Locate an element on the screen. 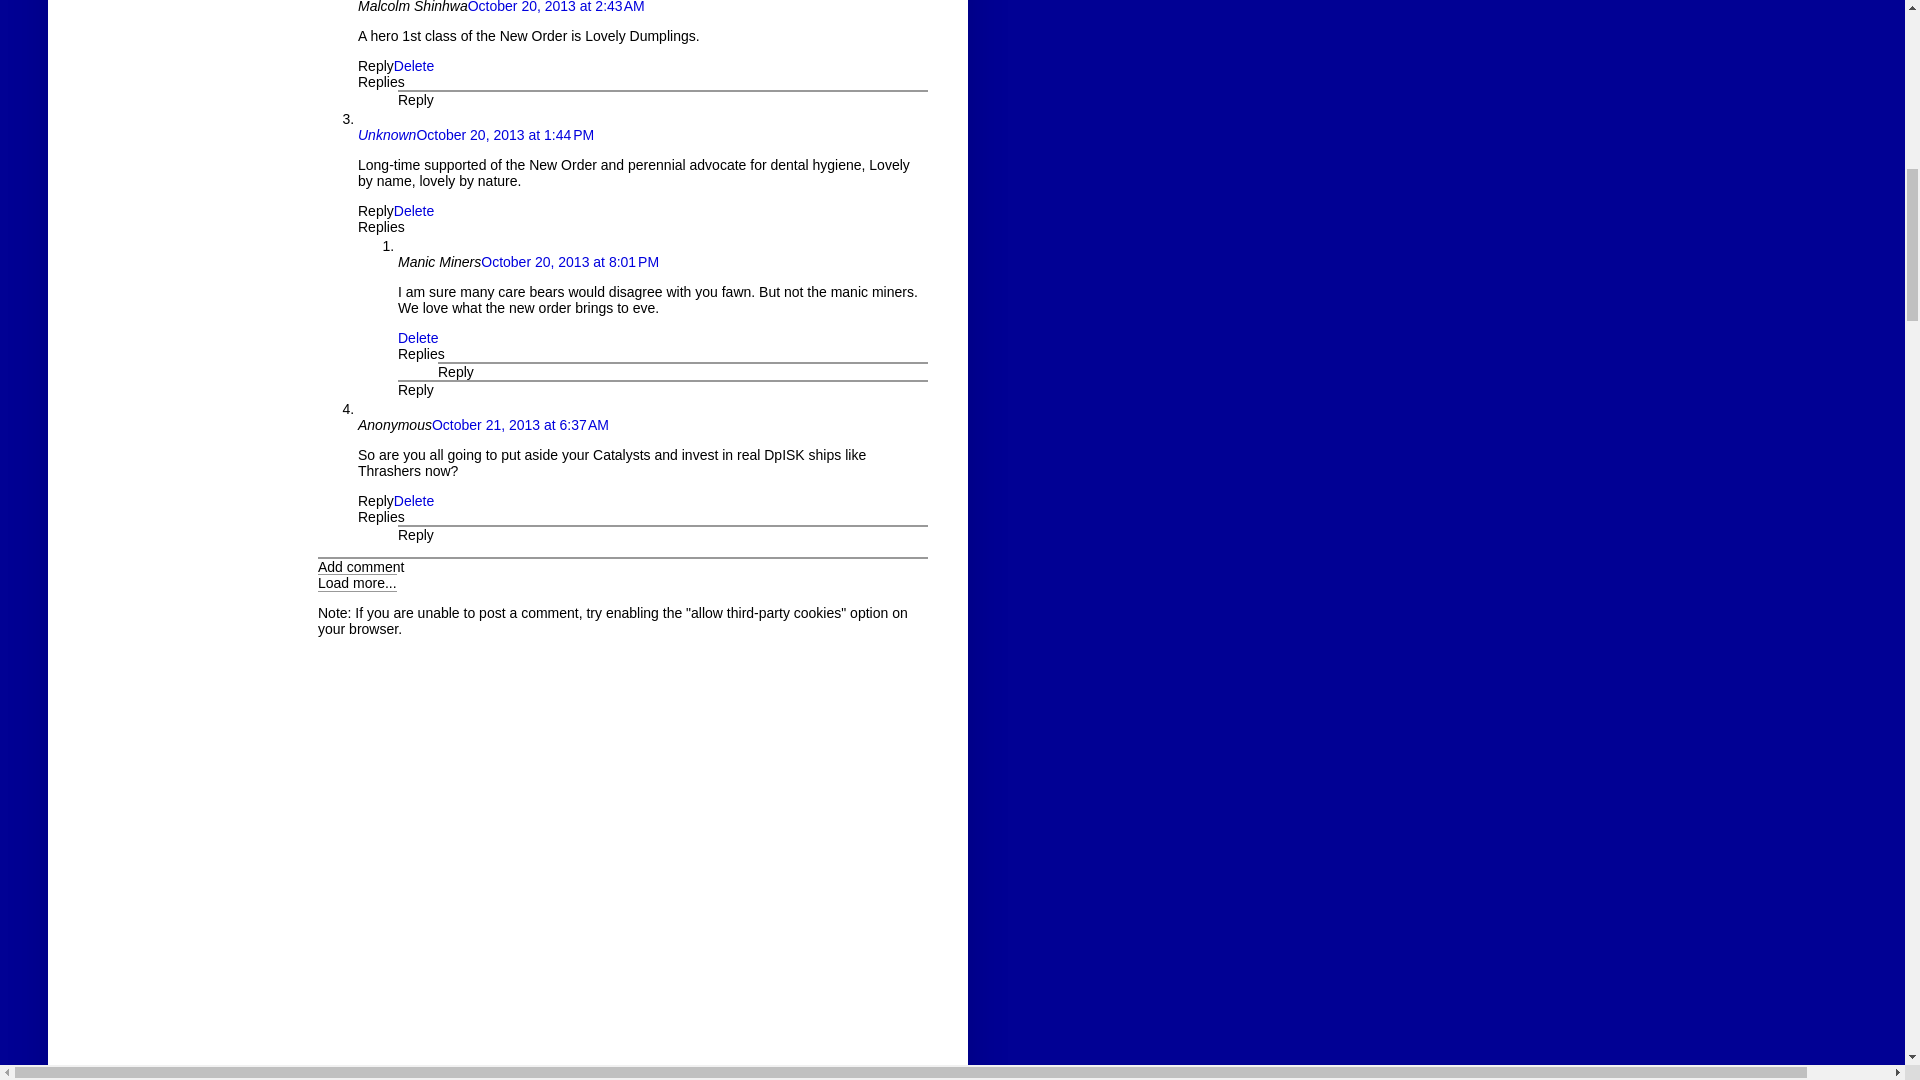 Image resolution: width=1920 pixels, height=1080 pixels. Delete is located at coordinates (413, 211).